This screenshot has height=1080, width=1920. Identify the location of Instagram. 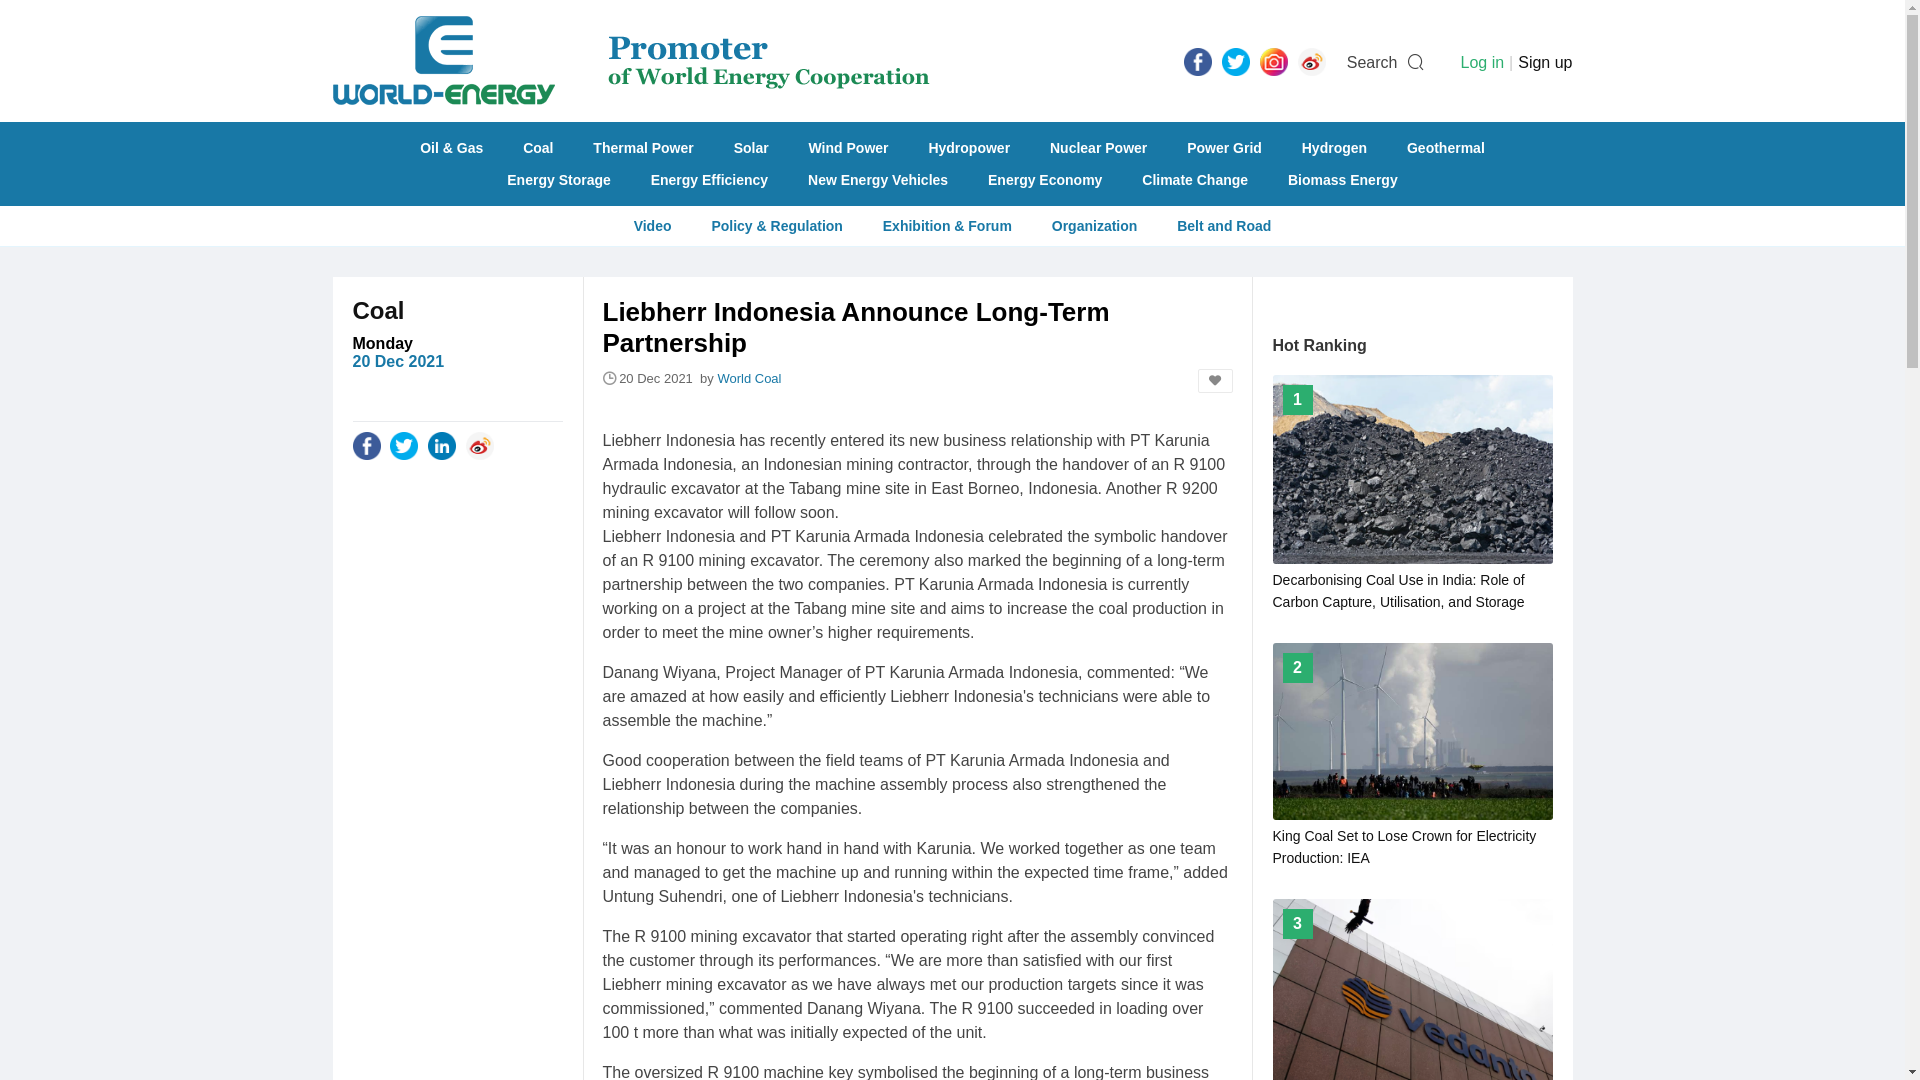
(1274, 60).